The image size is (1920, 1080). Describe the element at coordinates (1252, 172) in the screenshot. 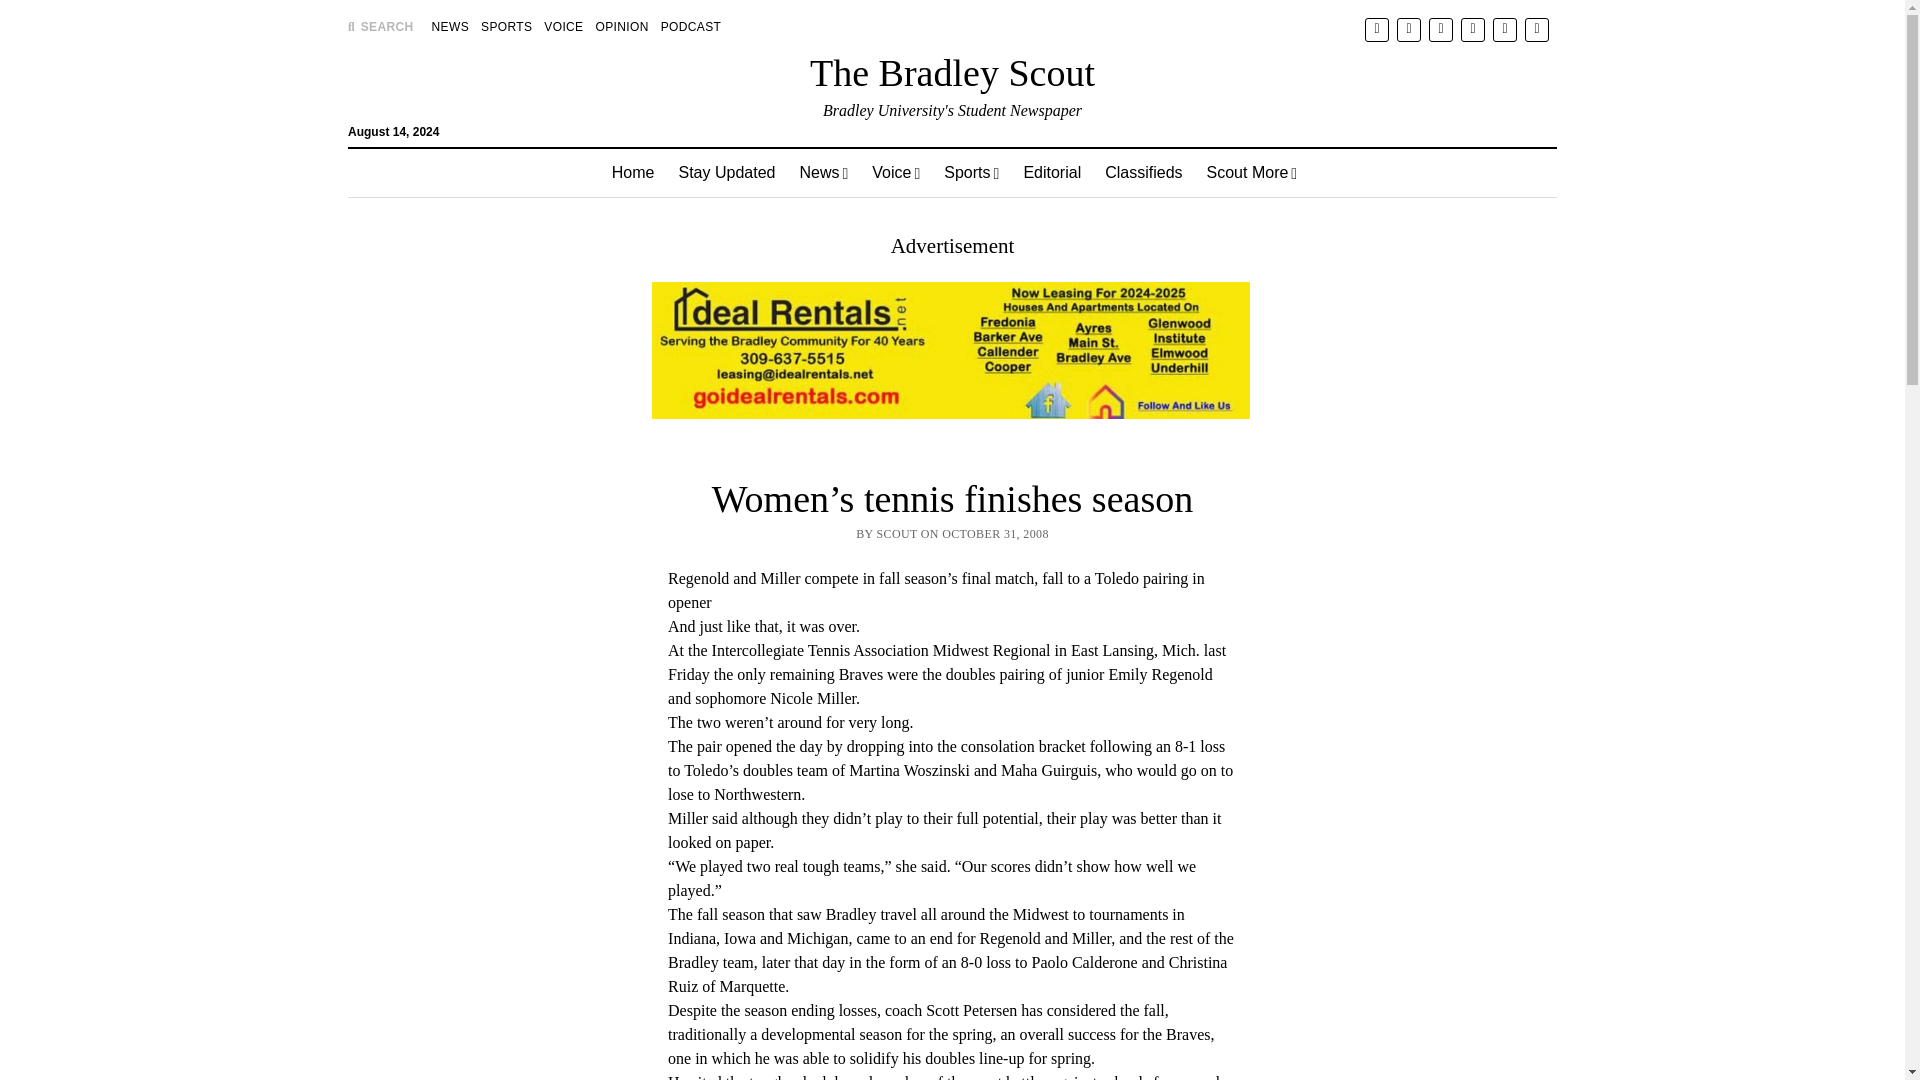

I see `Scout More` at that location.